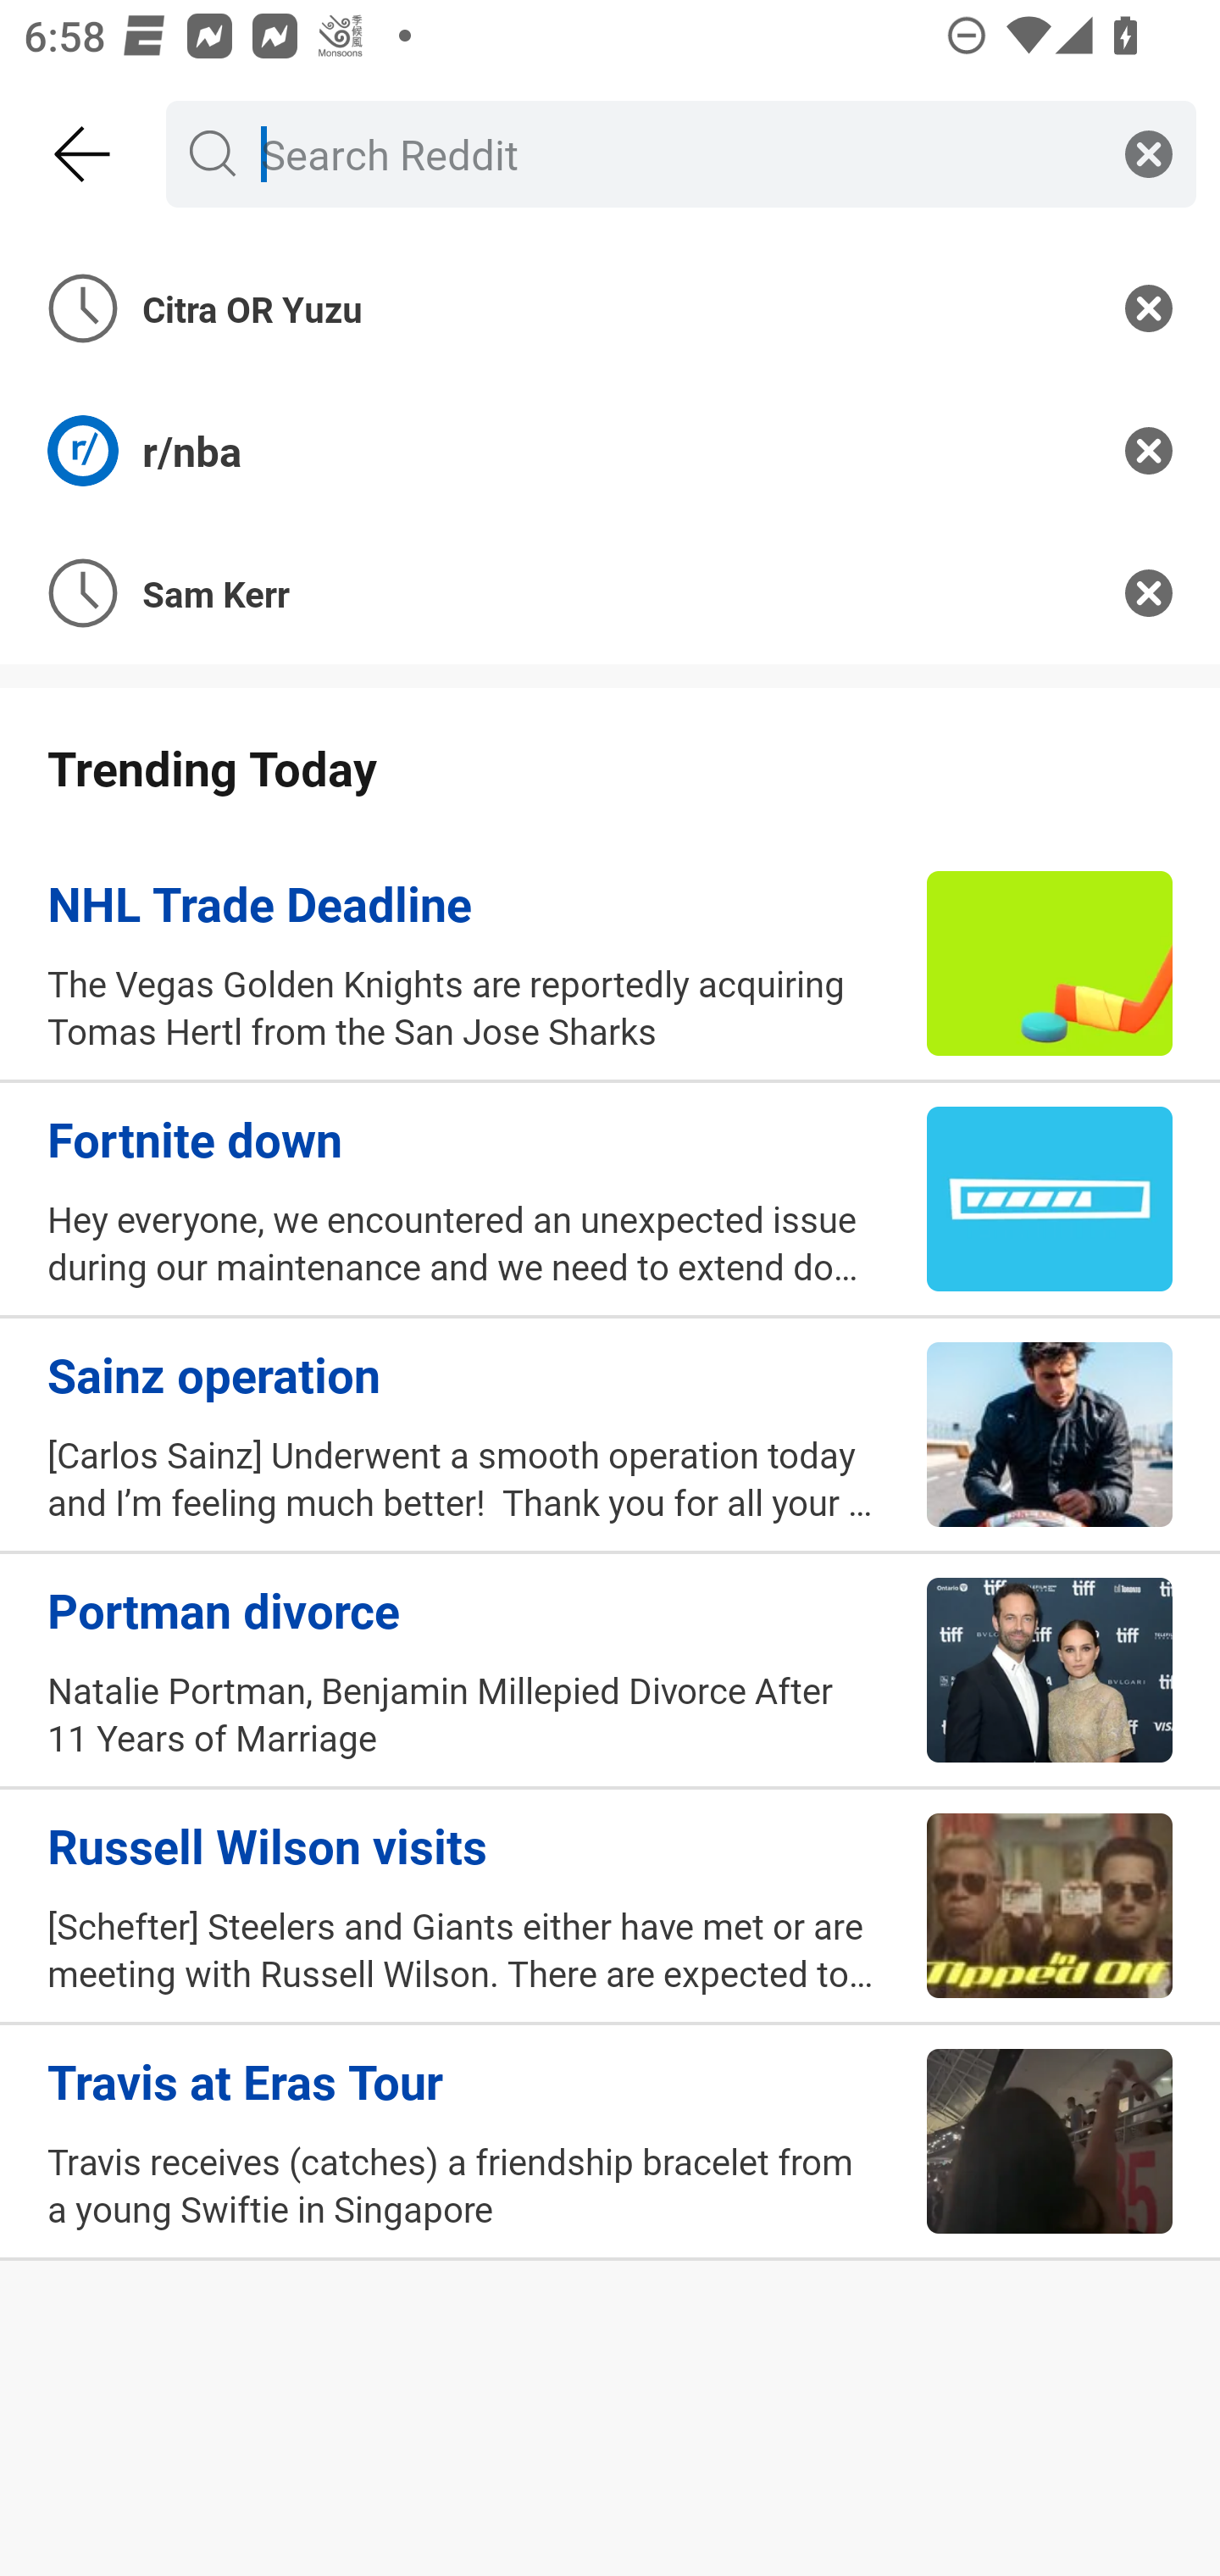 The width and height of the screenshot is (1220, 2576). Describe the element at coordinates (1149, 451) in the screenshot. I see `Remove` at that location.